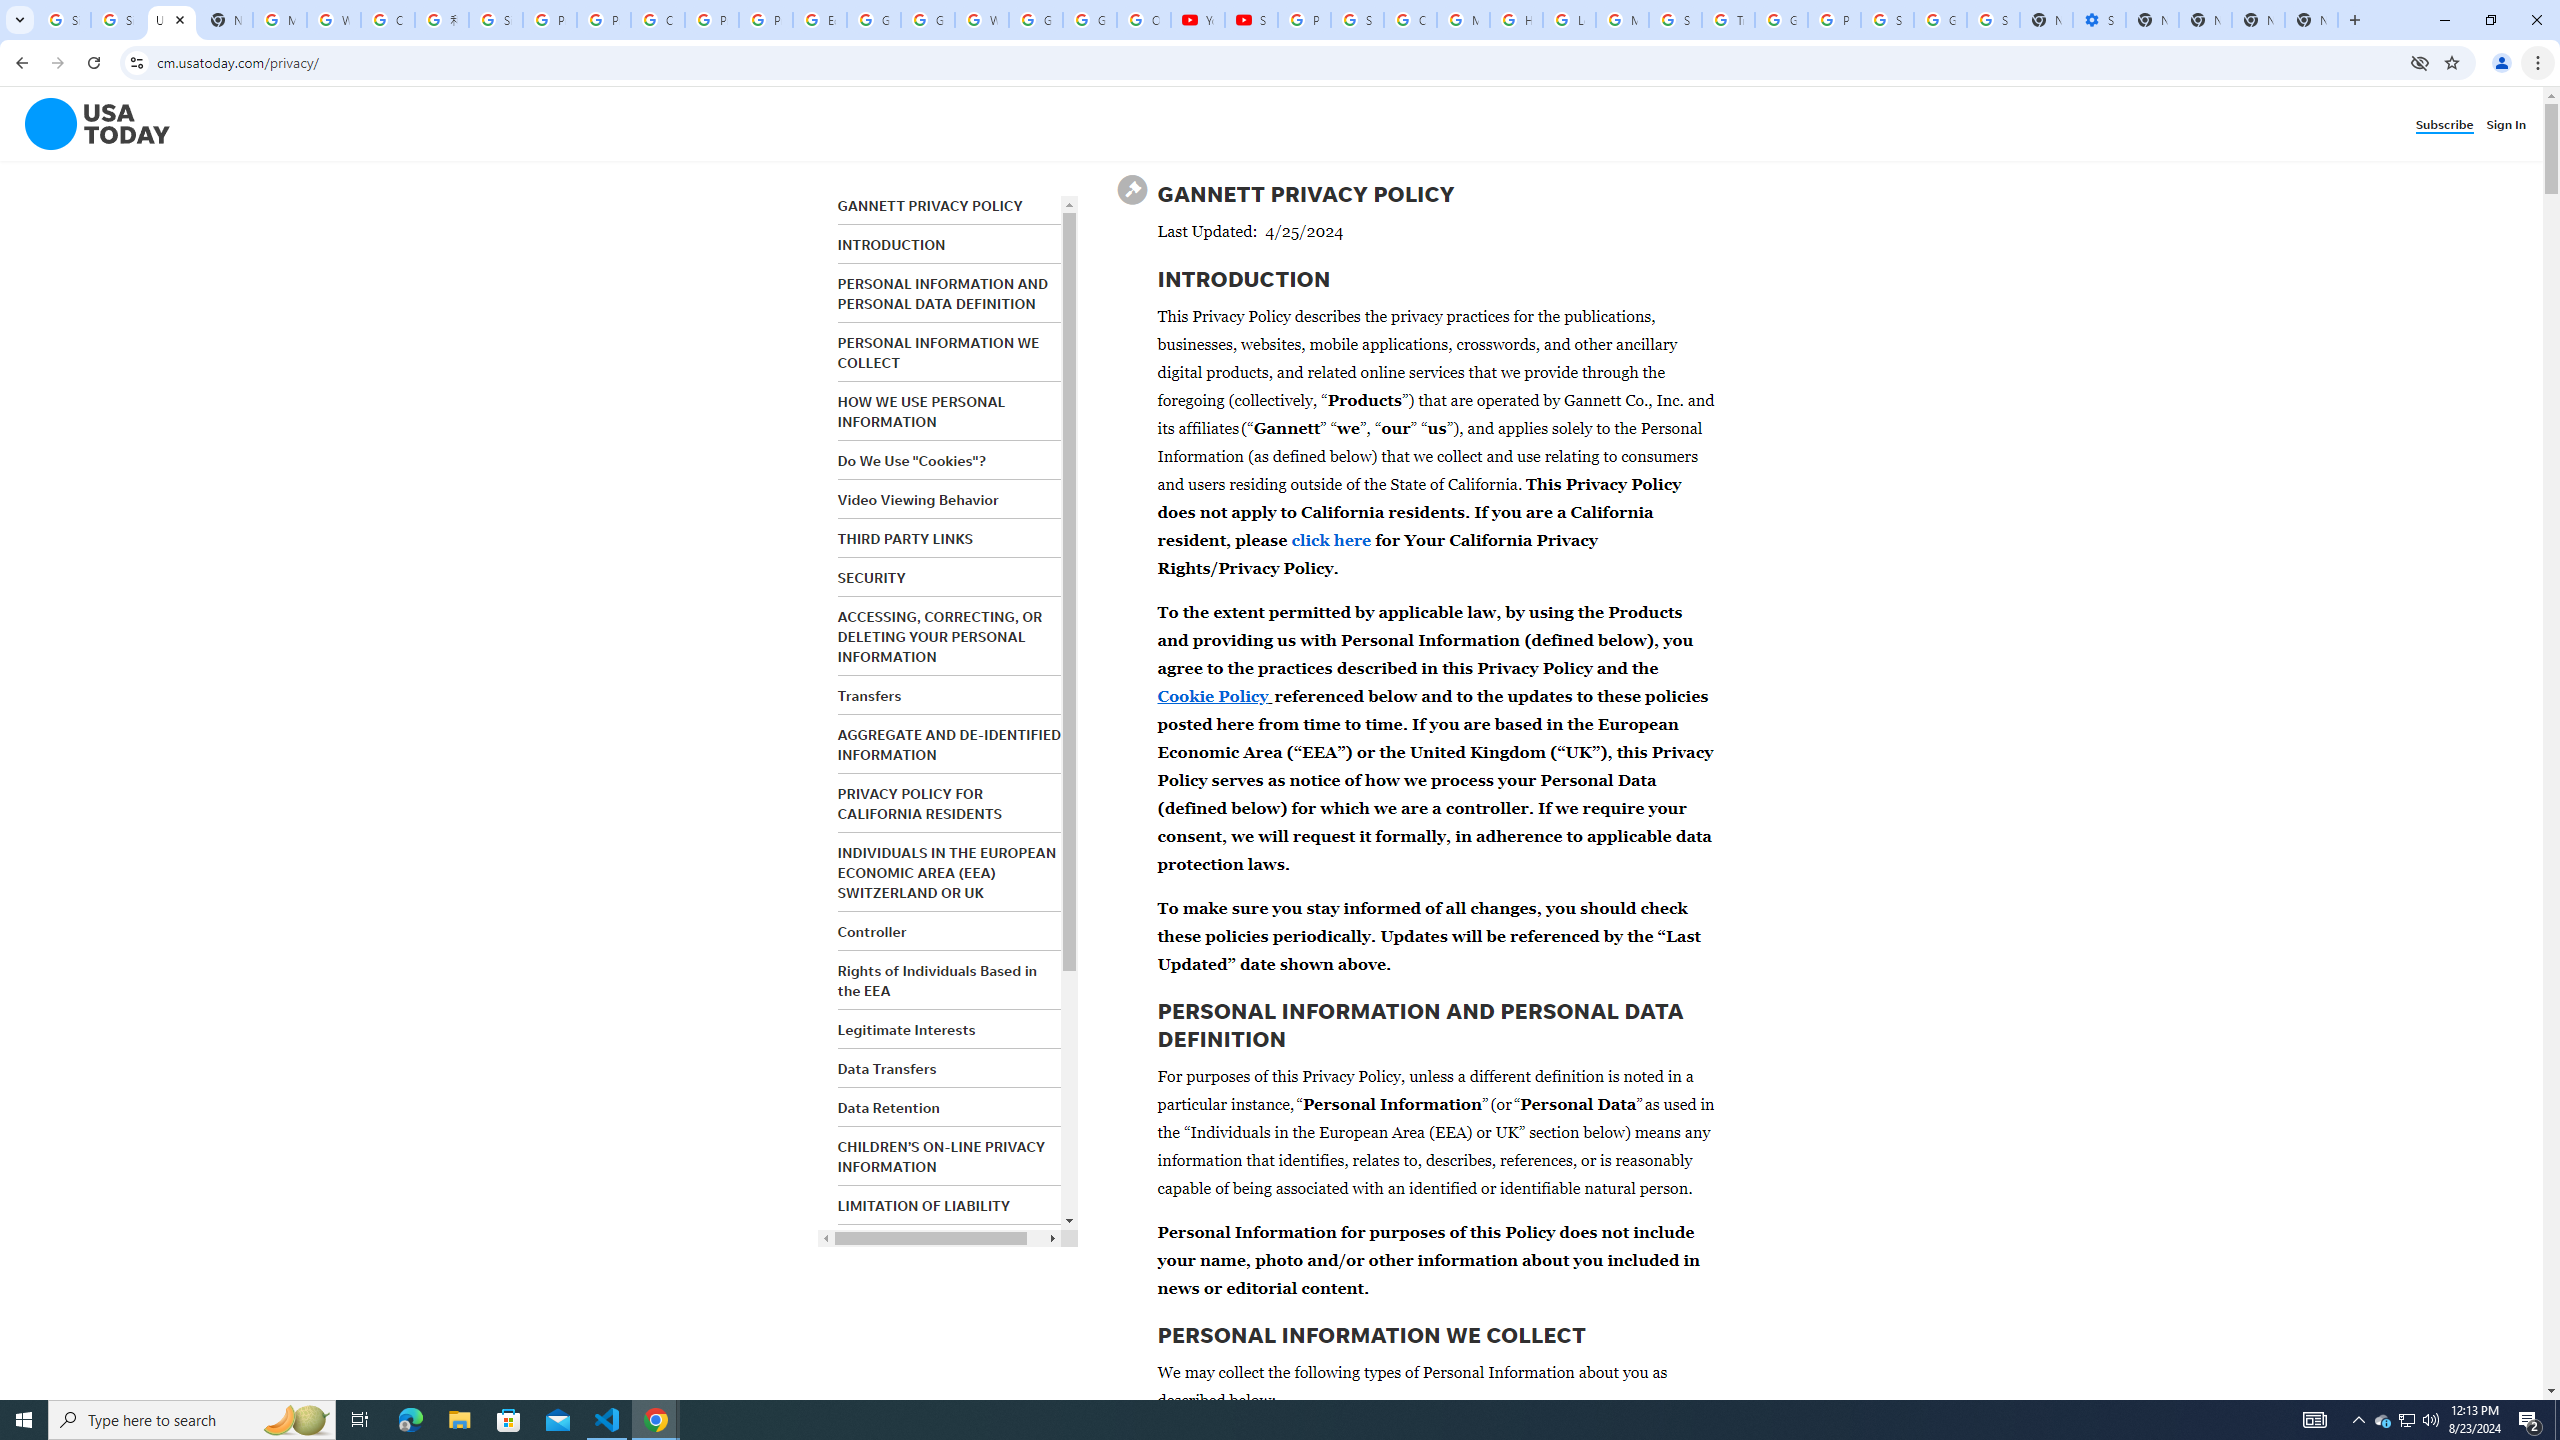 Image resolution: width=2560 pixels, height=1440 pixels. What do you see at coordinates (2448, 124) in the screenshot?
I see `Subscribe` at bounding box center [2448, 124].